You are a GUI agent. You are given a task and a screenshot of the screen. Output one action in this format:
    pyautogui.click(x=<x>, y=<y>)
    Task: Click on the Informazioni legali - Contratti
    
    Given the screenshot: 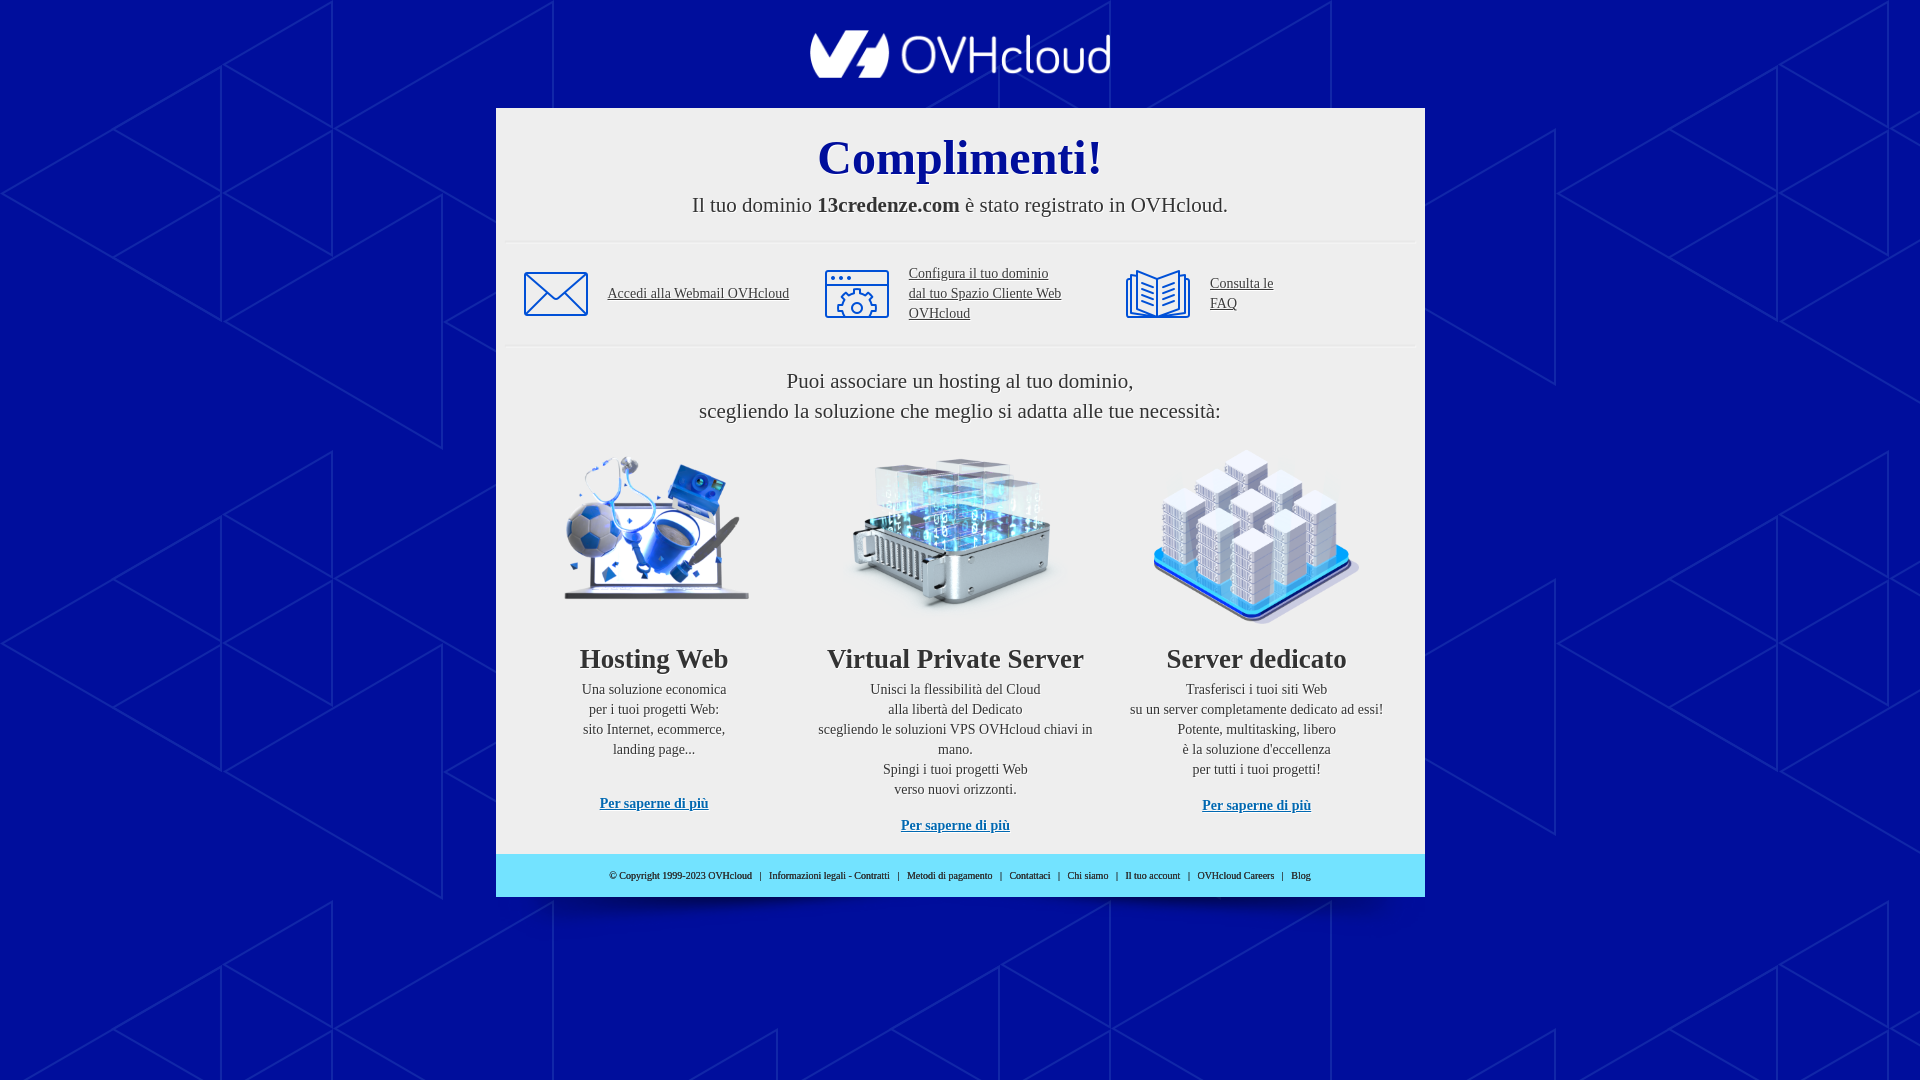 What is the action you would take?
    pyautogui.click(x=830, y=876)
    